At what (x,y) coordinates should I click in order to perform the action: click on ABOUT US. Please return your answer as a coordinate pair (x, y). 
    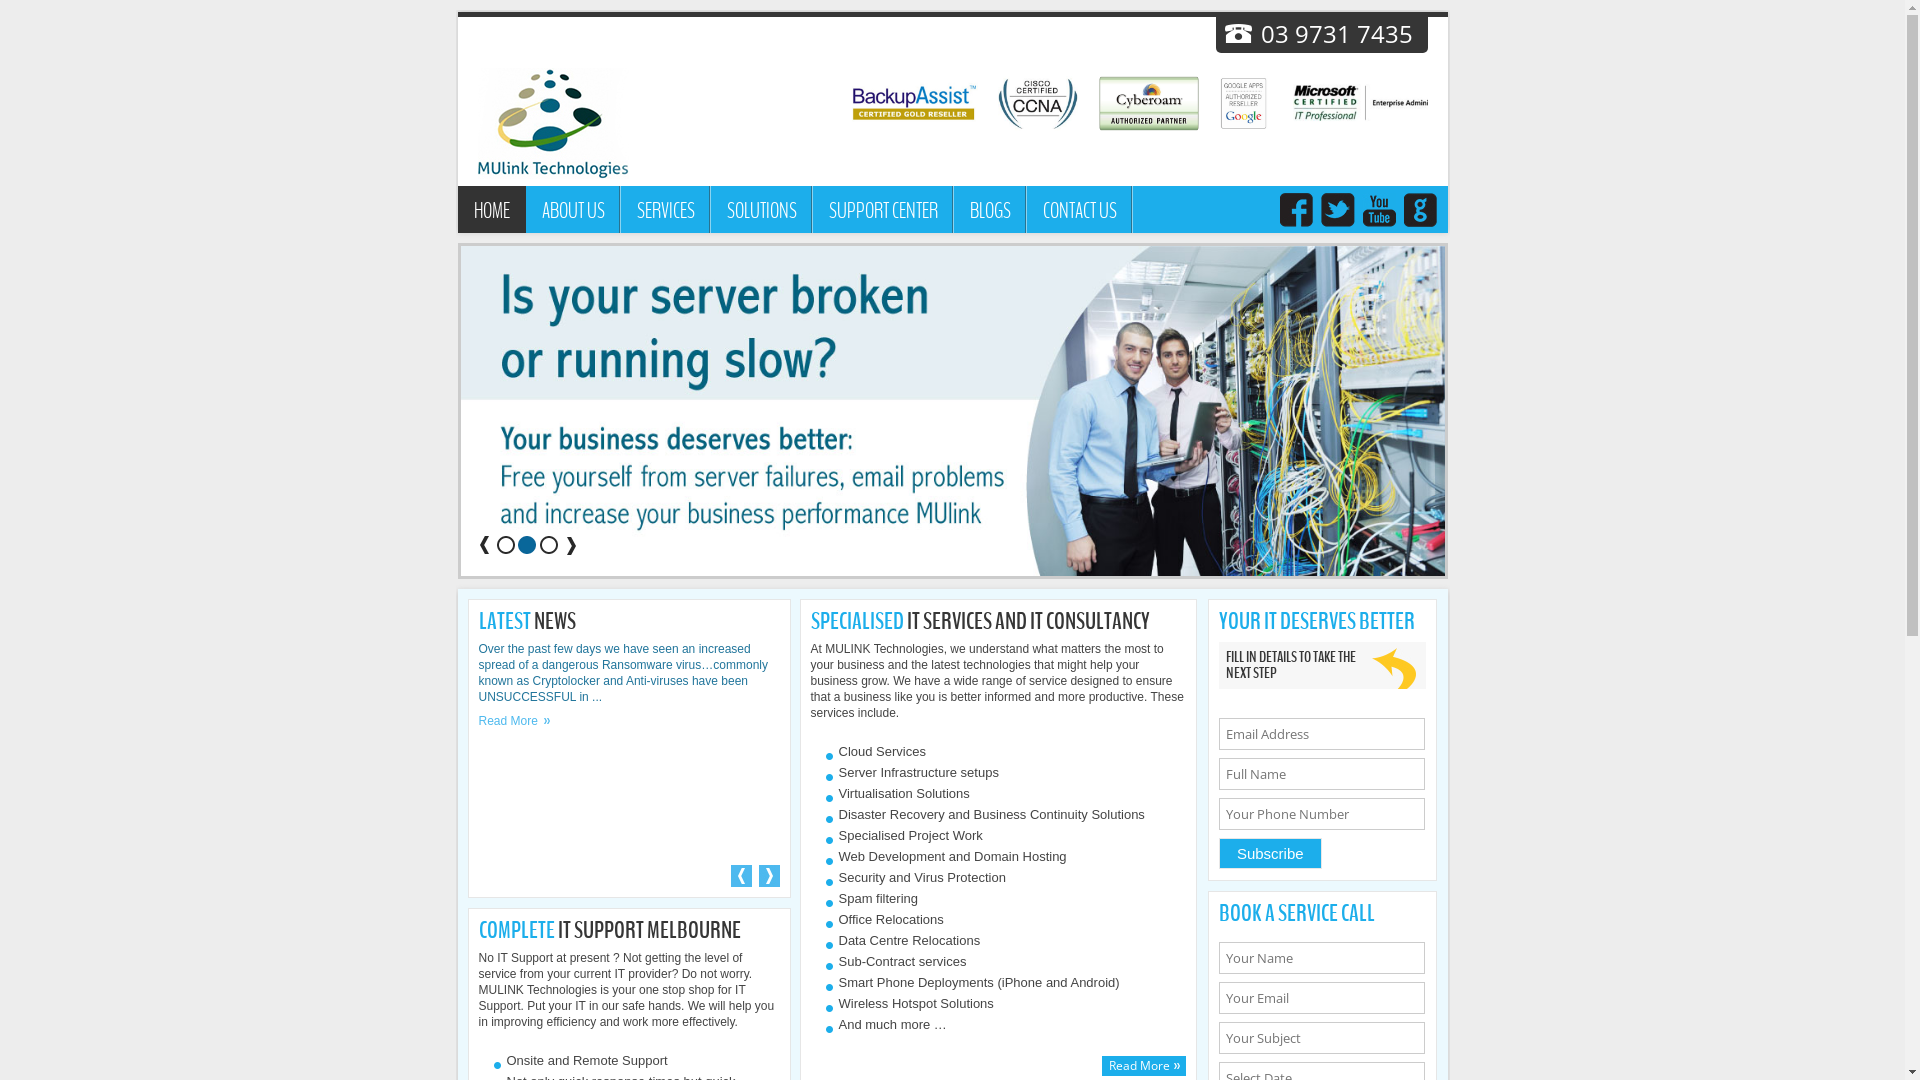
    Looking at the image, I should click on (574, 210).